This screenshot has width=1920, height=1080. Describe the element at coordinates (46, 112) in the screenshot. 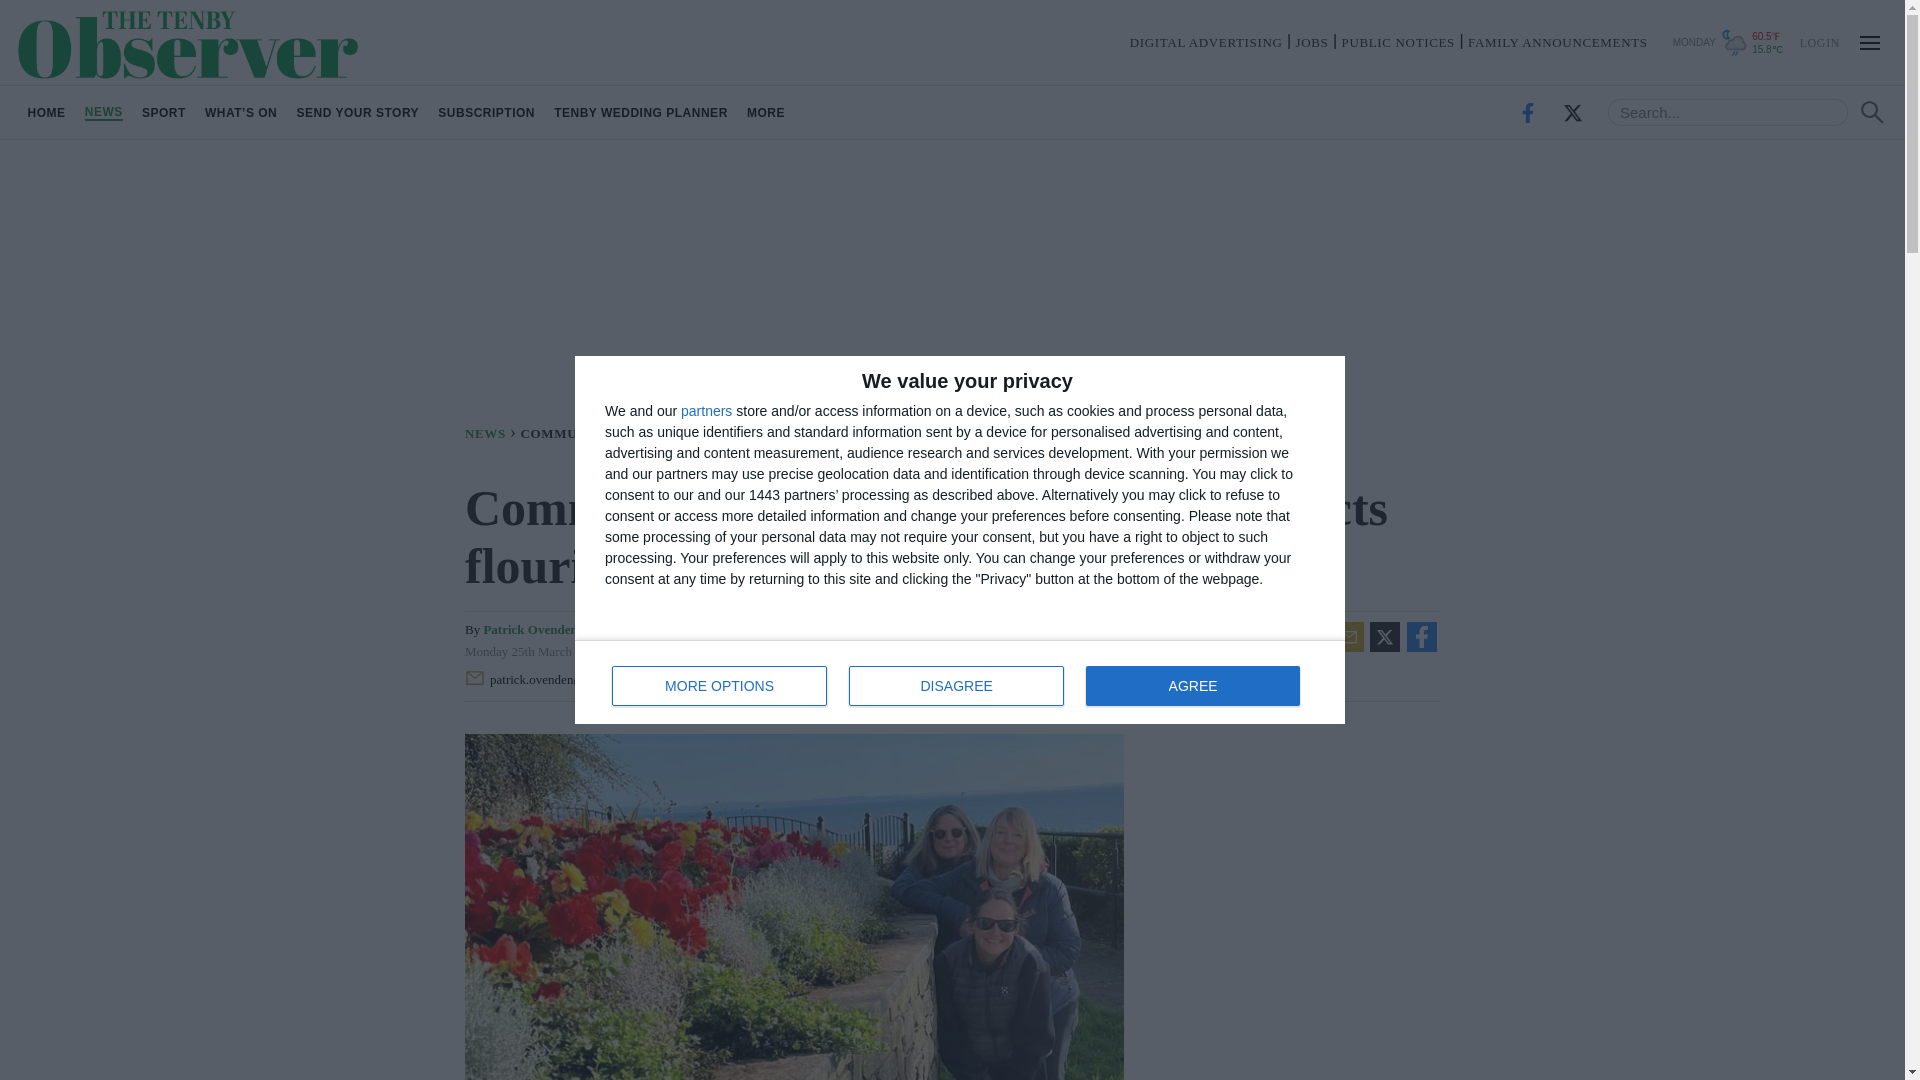

I see `AGREE` at that location.